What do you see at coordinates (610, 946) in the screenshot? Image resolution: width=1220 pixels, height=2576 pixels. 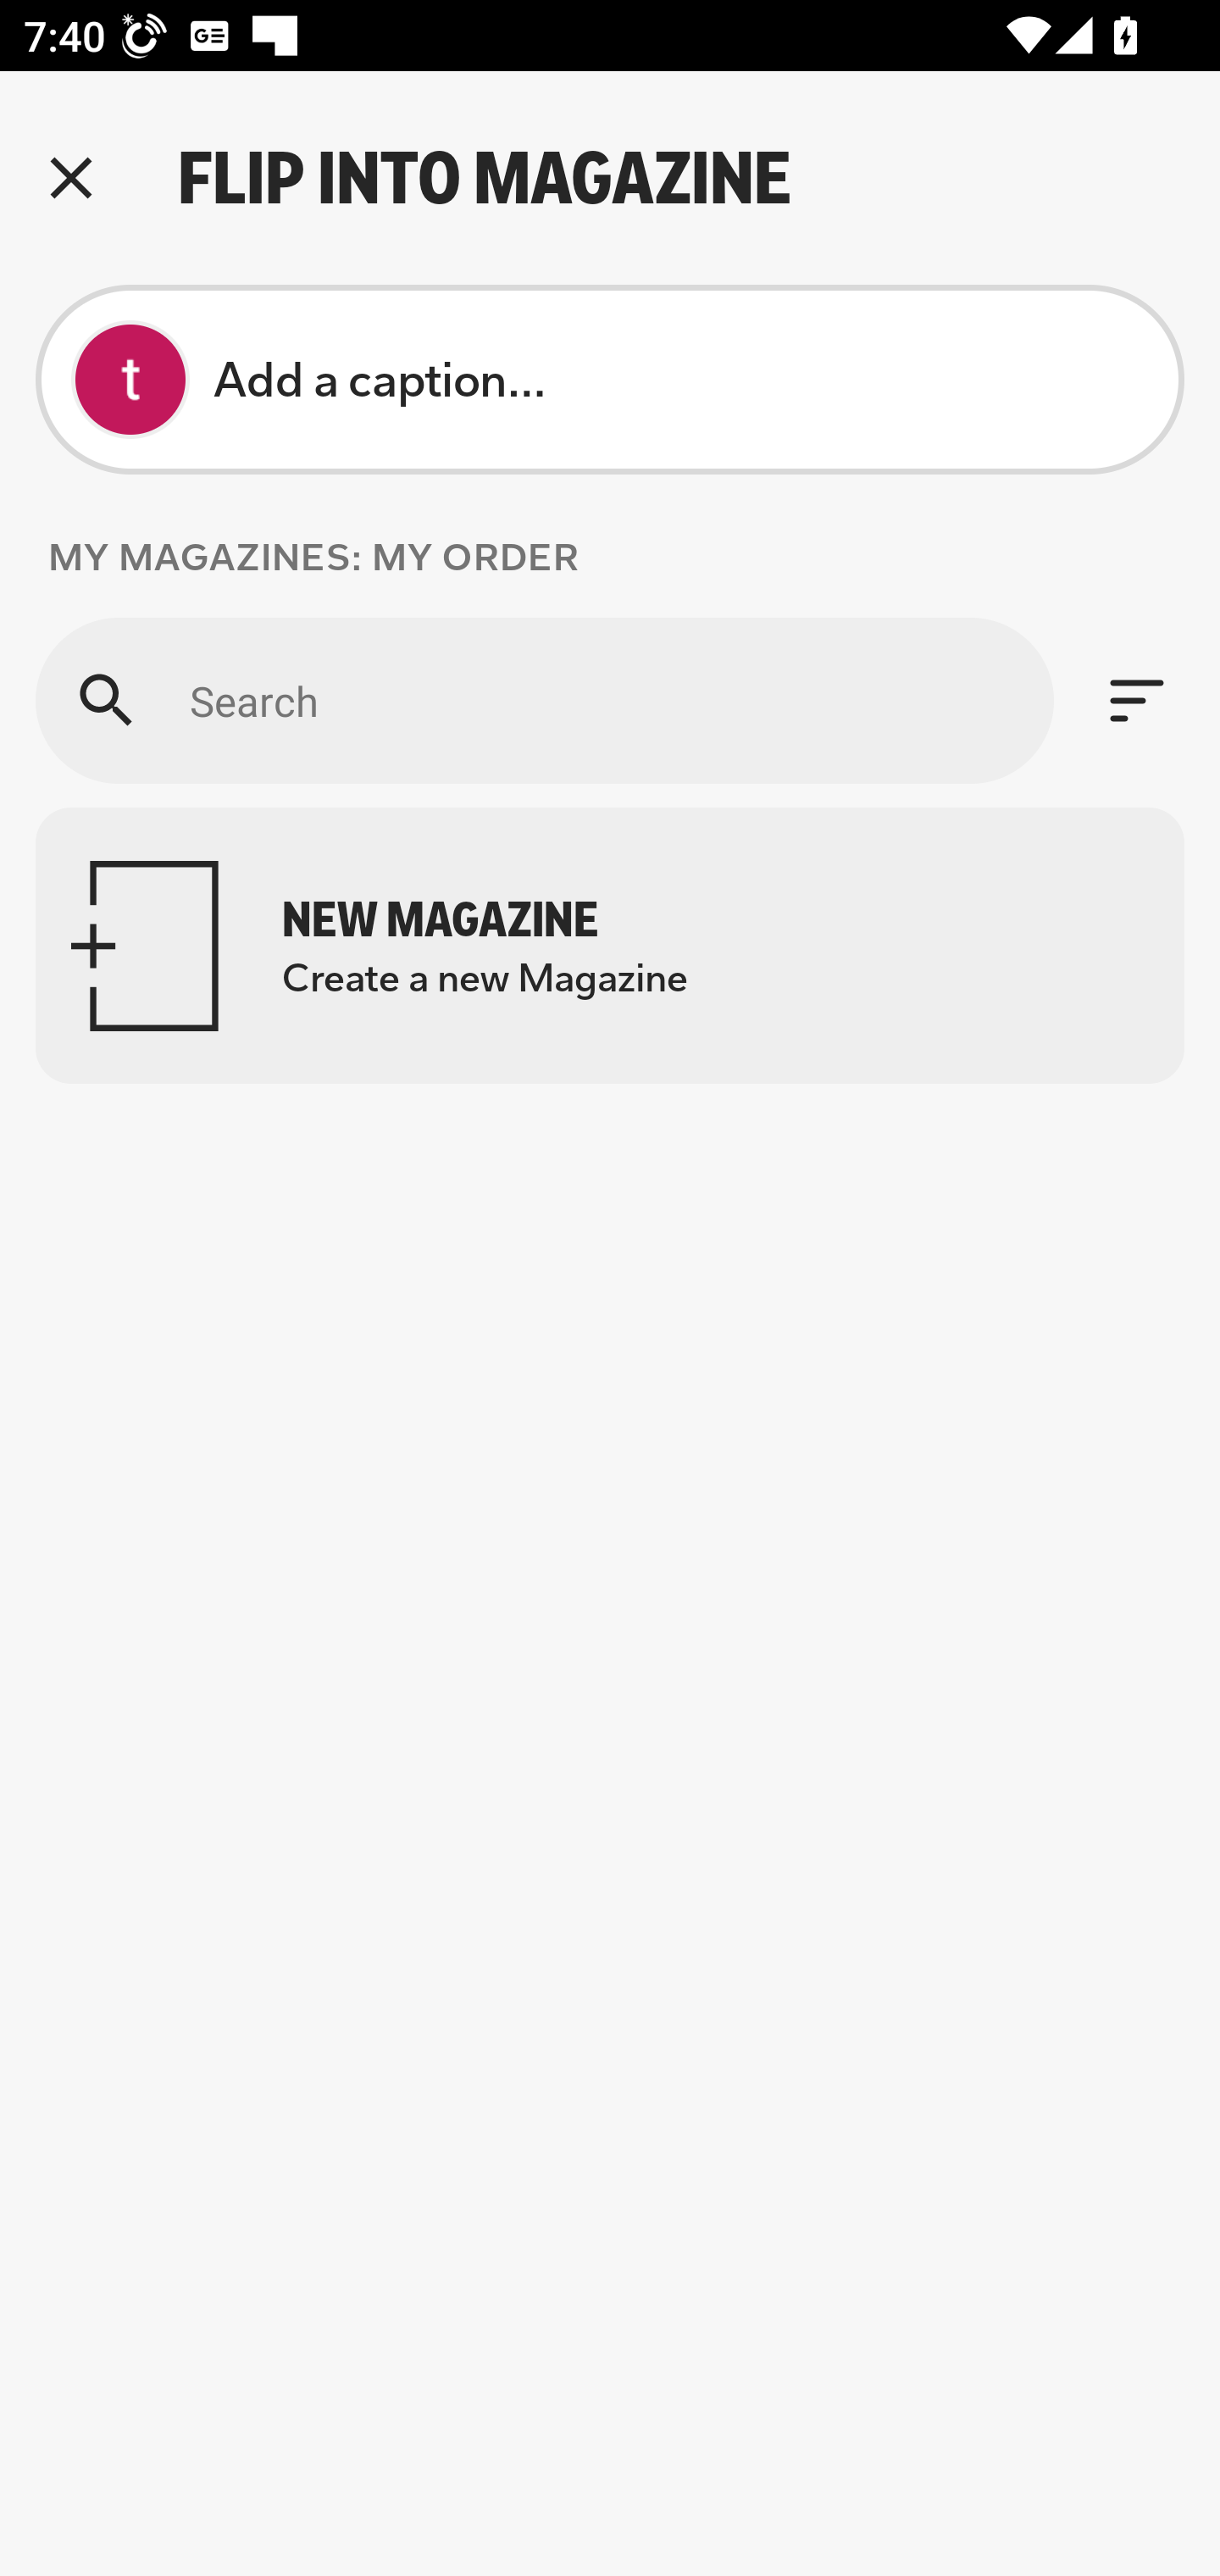 I see `NEW MAGAZINE Create a new Magazine` at bounding box center [610, 946].